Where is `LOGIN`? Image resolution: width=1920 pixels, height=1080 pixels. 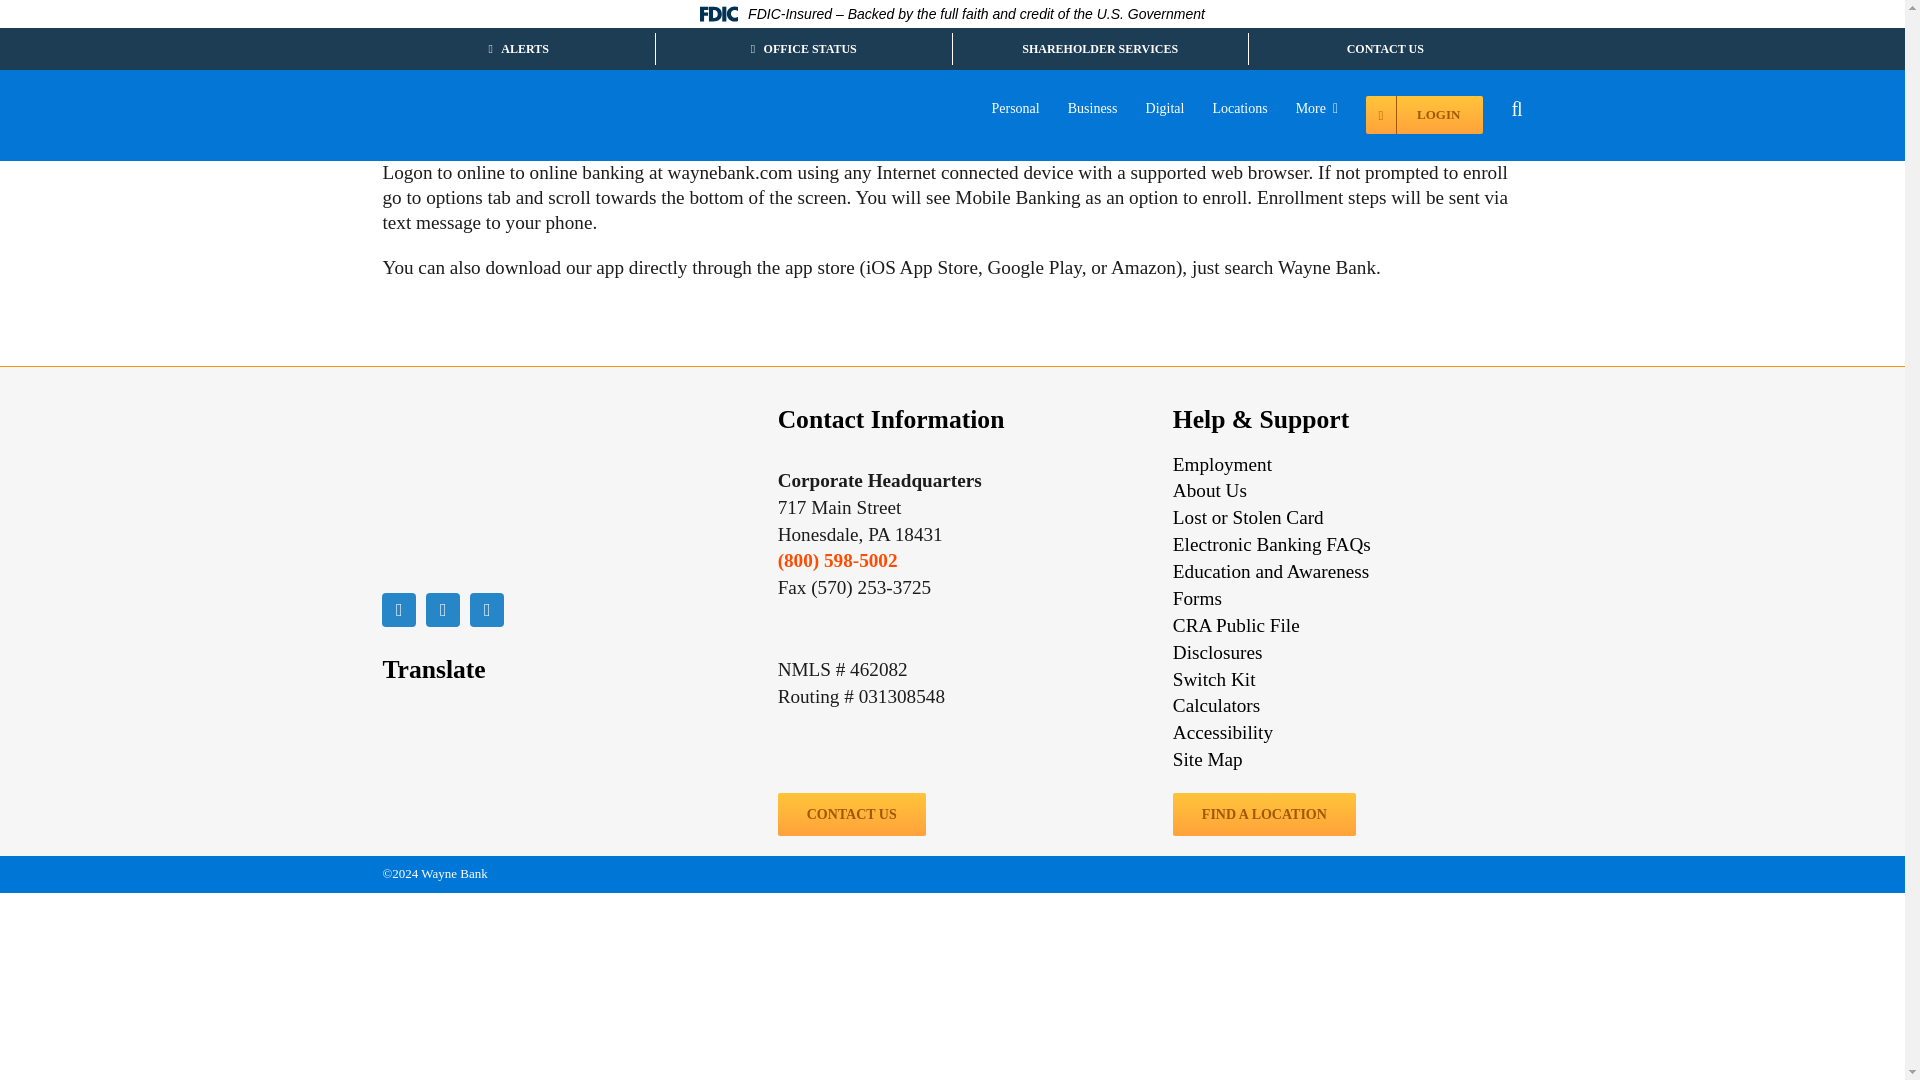
LOGIN is located at coordinates (1424, 114).